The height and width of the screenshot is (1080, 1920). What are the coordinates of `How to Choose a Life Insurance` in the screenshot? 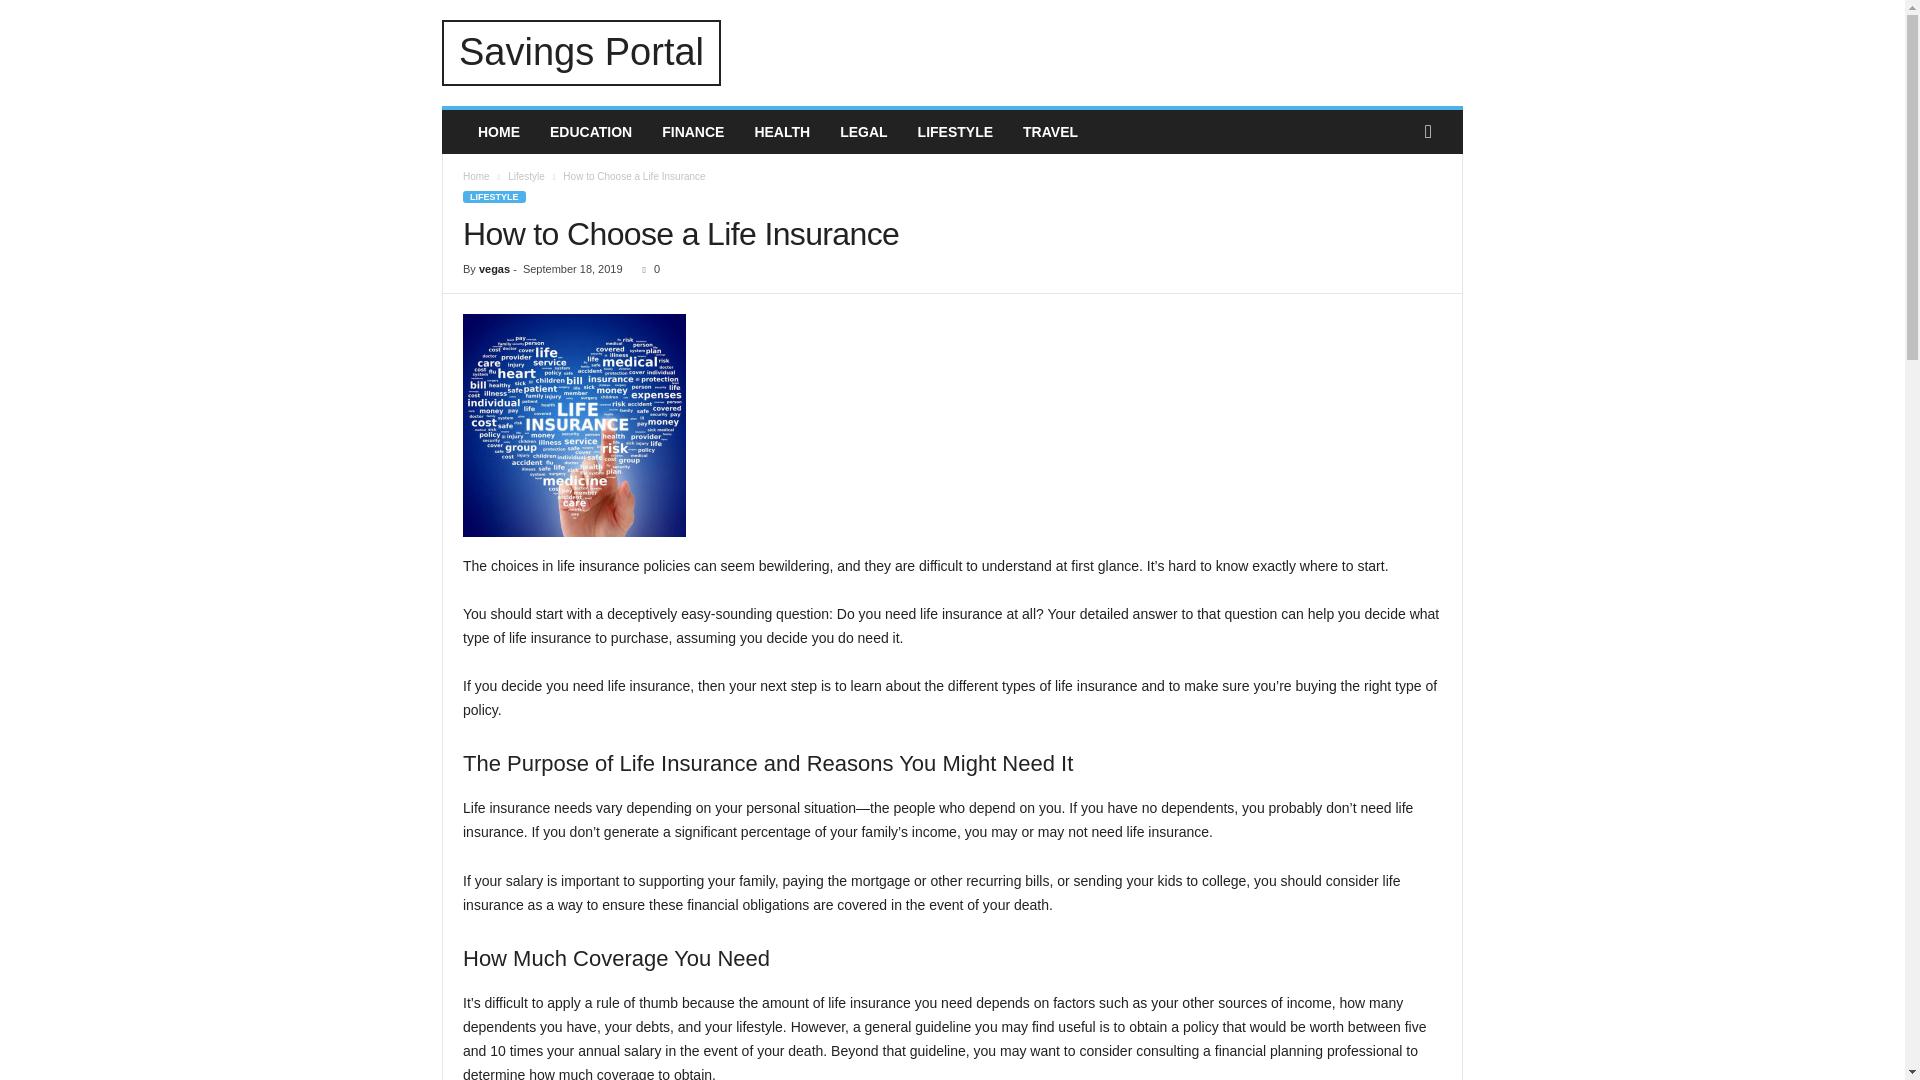 It's located at (574, 425).